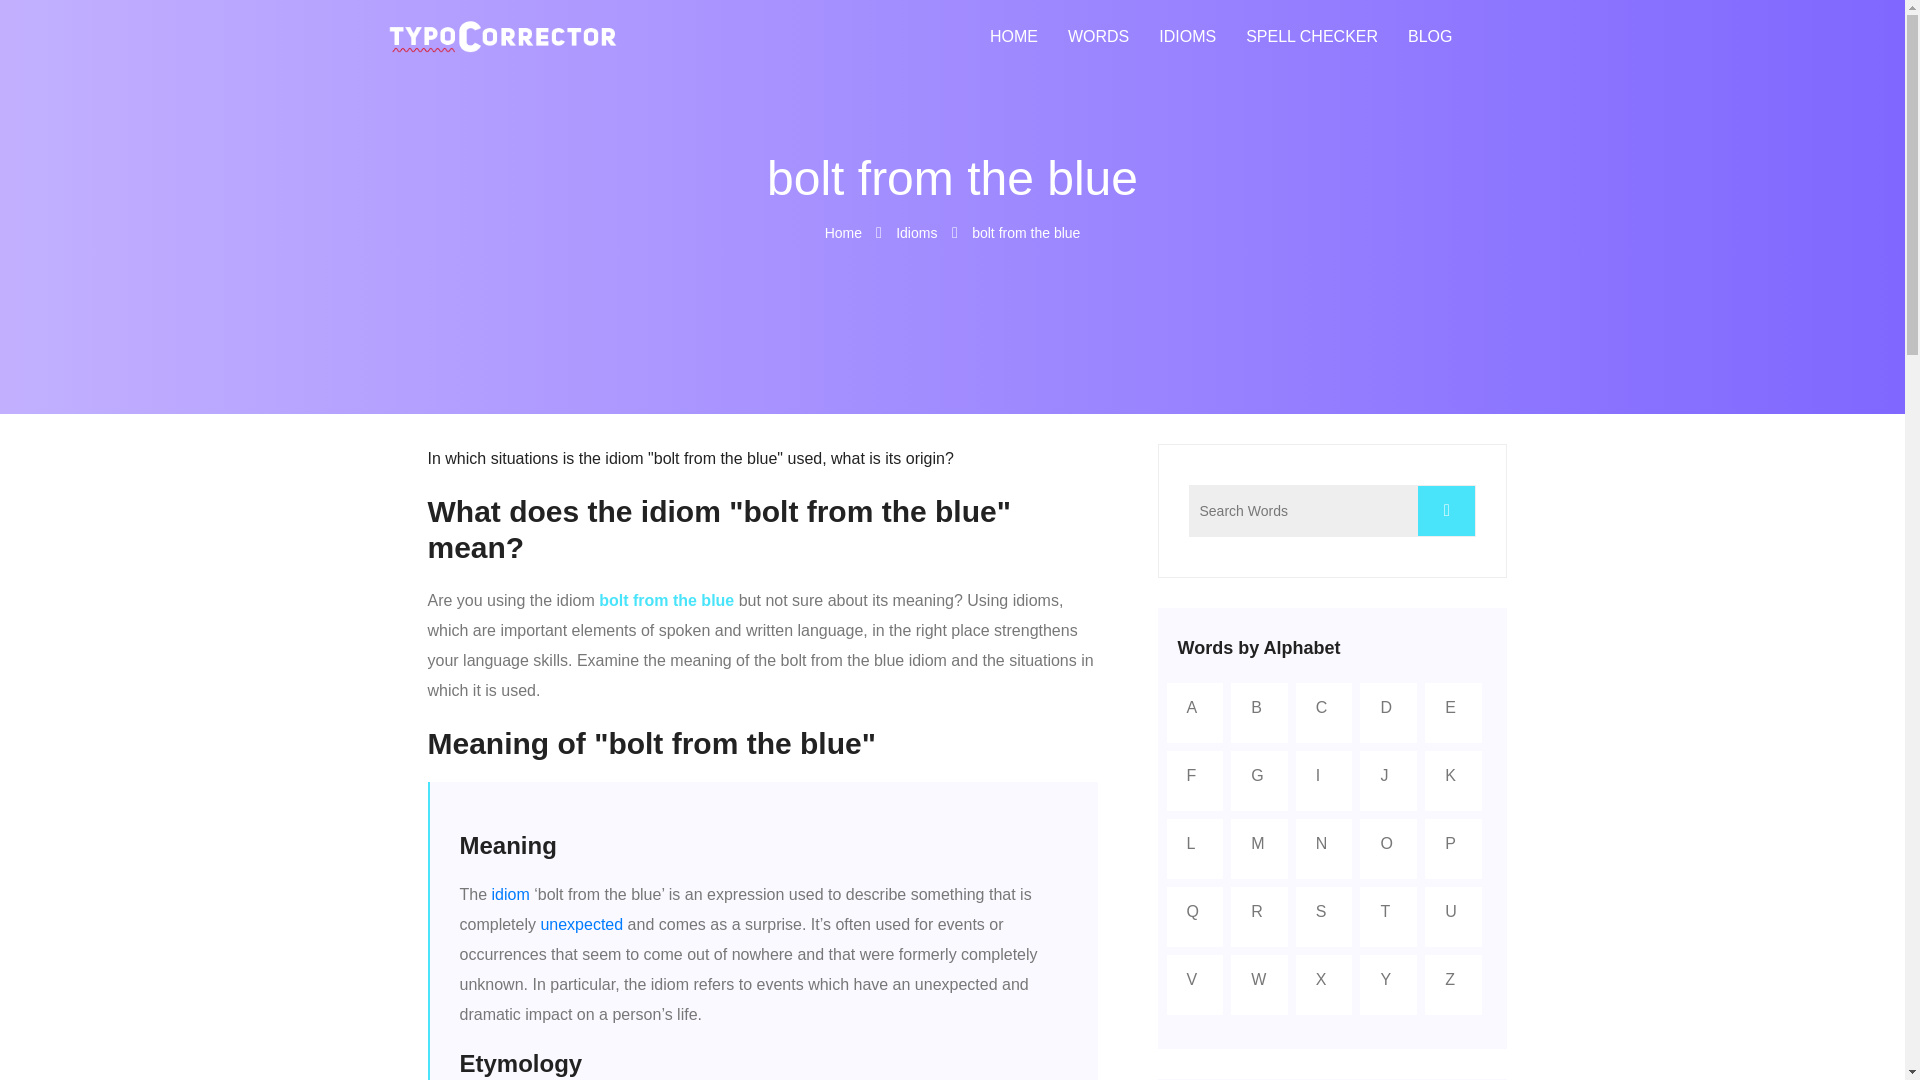 Image resolution: width=1920 pixels, height=1080 pixels. I want to click on SPELL CHECKER, so click(1312, 37).